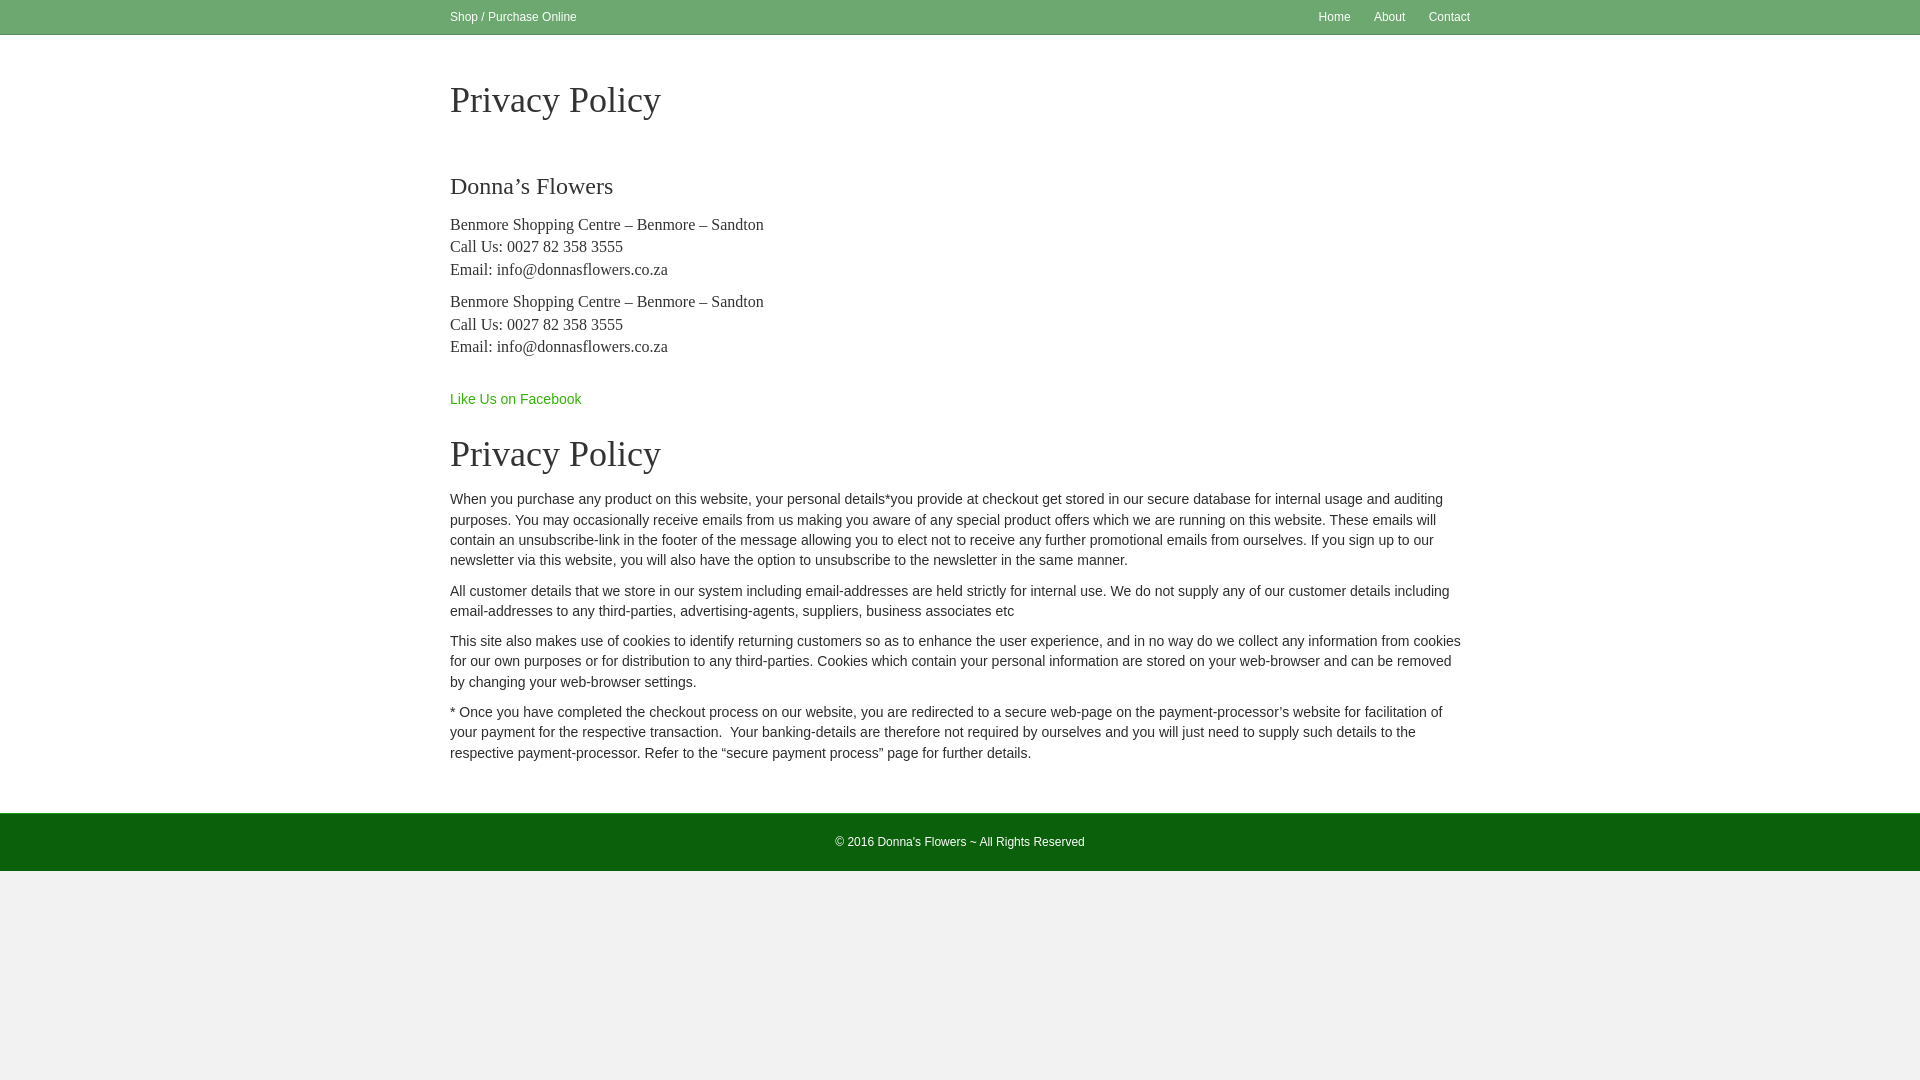  What do you see at coordinates (515, 408) in the screenshot?
I see `Like Us on Facebook` at bounding box center [515, 408].